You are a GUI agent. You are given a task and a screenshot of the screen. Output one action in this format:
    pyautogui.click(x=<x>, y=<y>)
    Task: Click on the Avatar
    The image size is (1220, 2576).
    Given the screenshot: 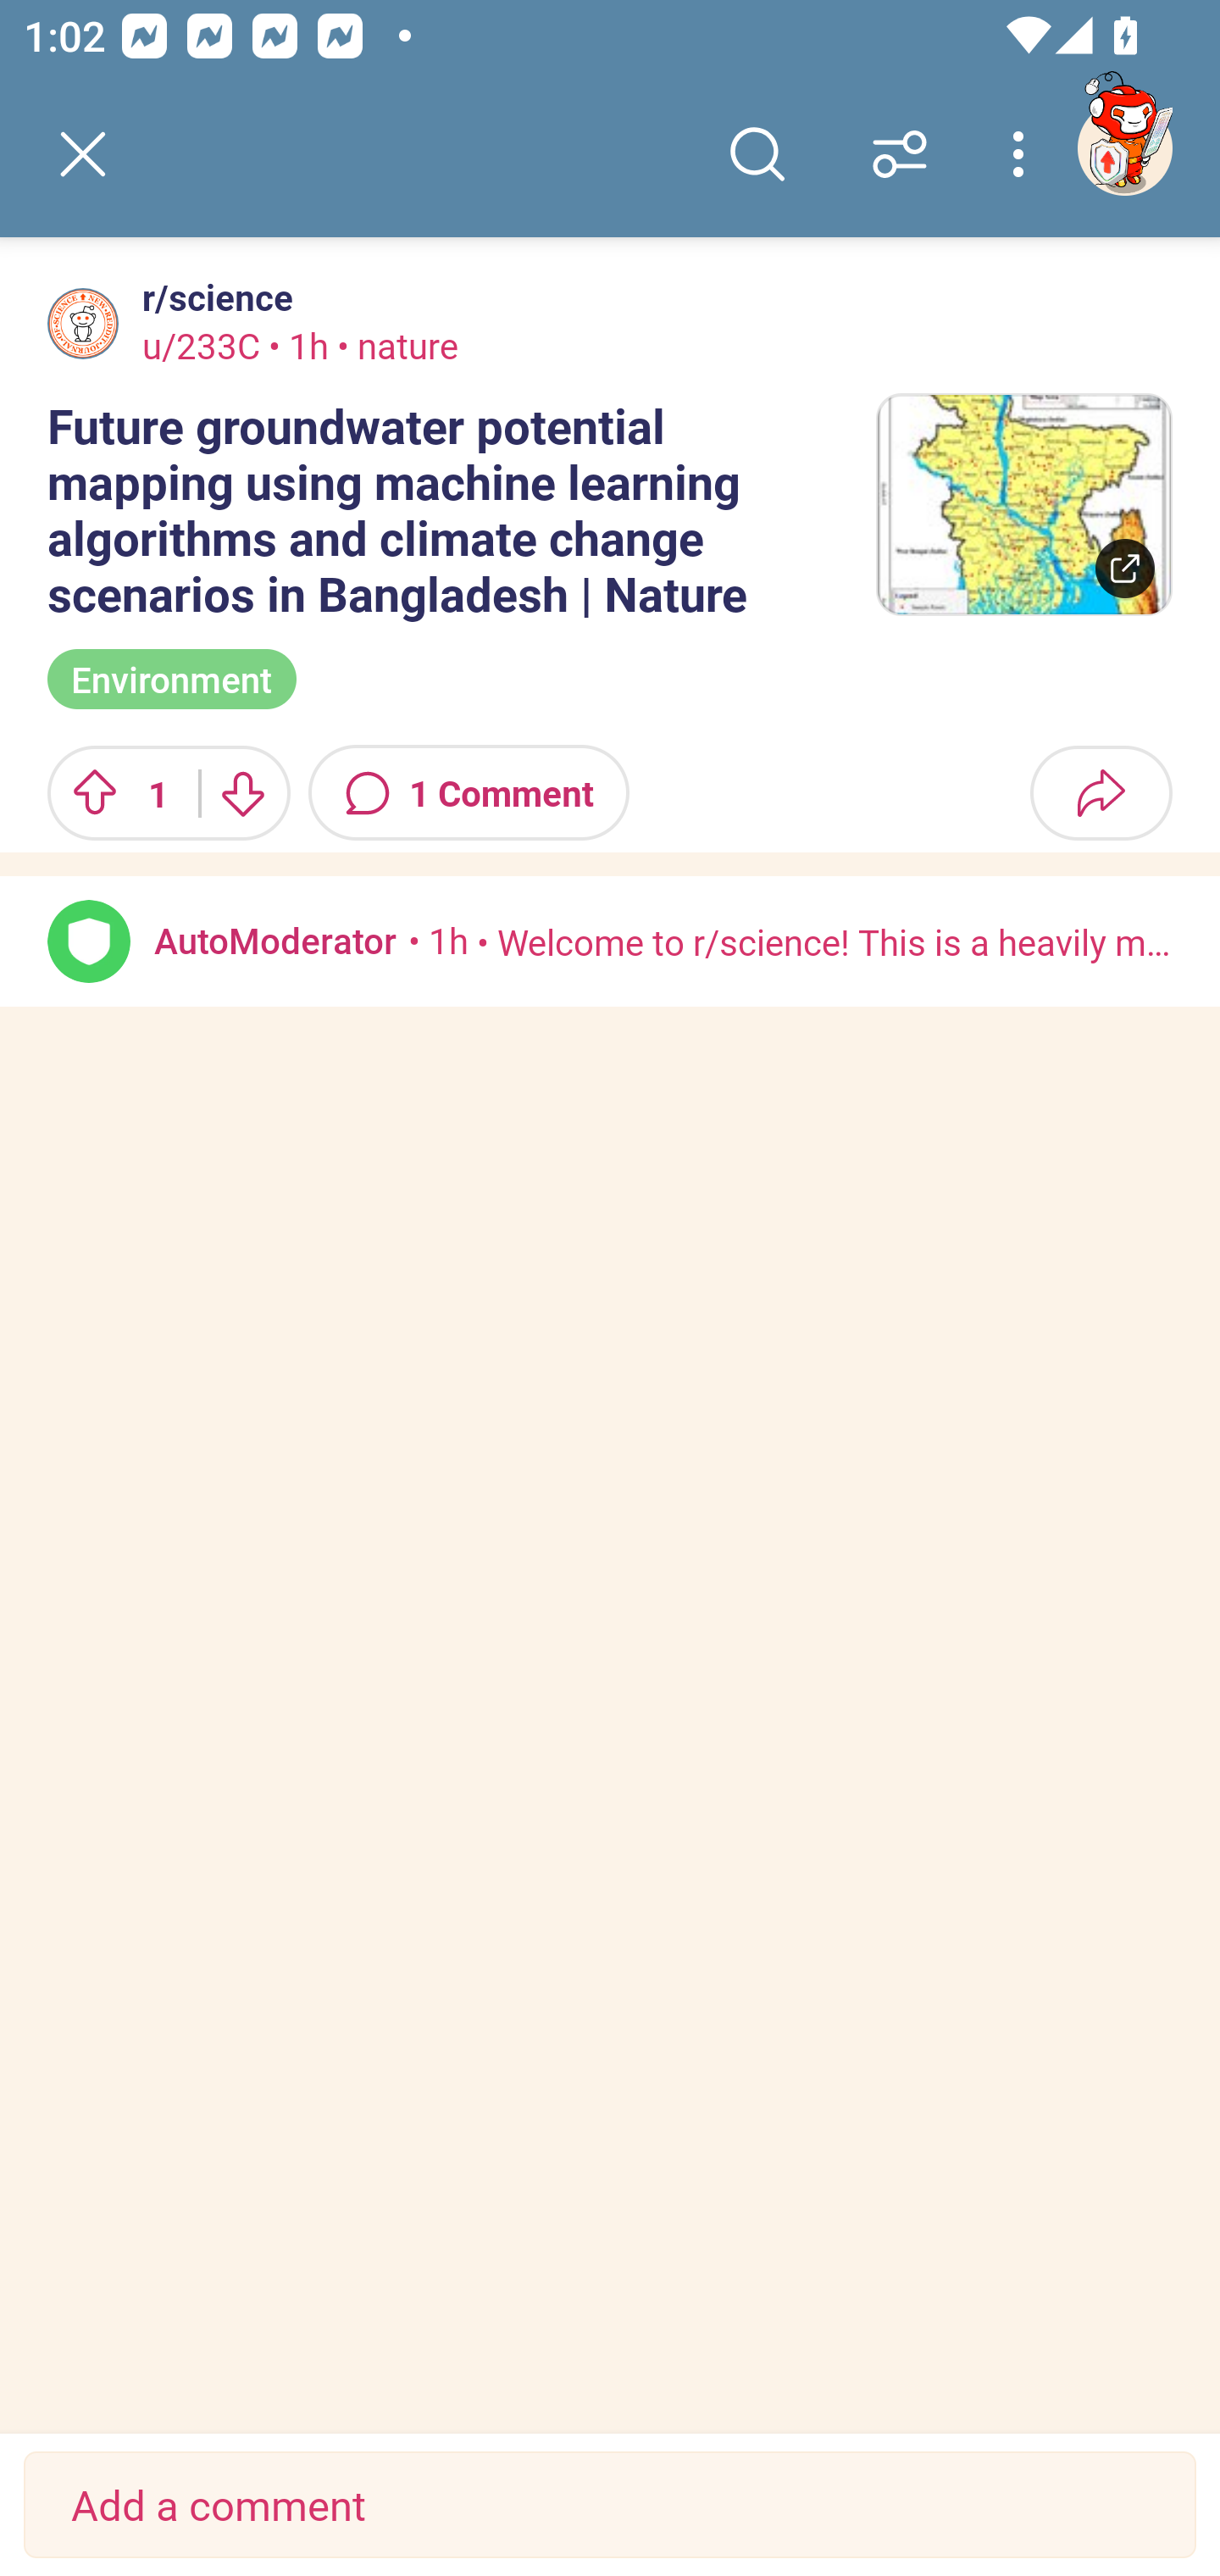 What is the action you would take?
    pyautogui.click(x=83, y=323)
    